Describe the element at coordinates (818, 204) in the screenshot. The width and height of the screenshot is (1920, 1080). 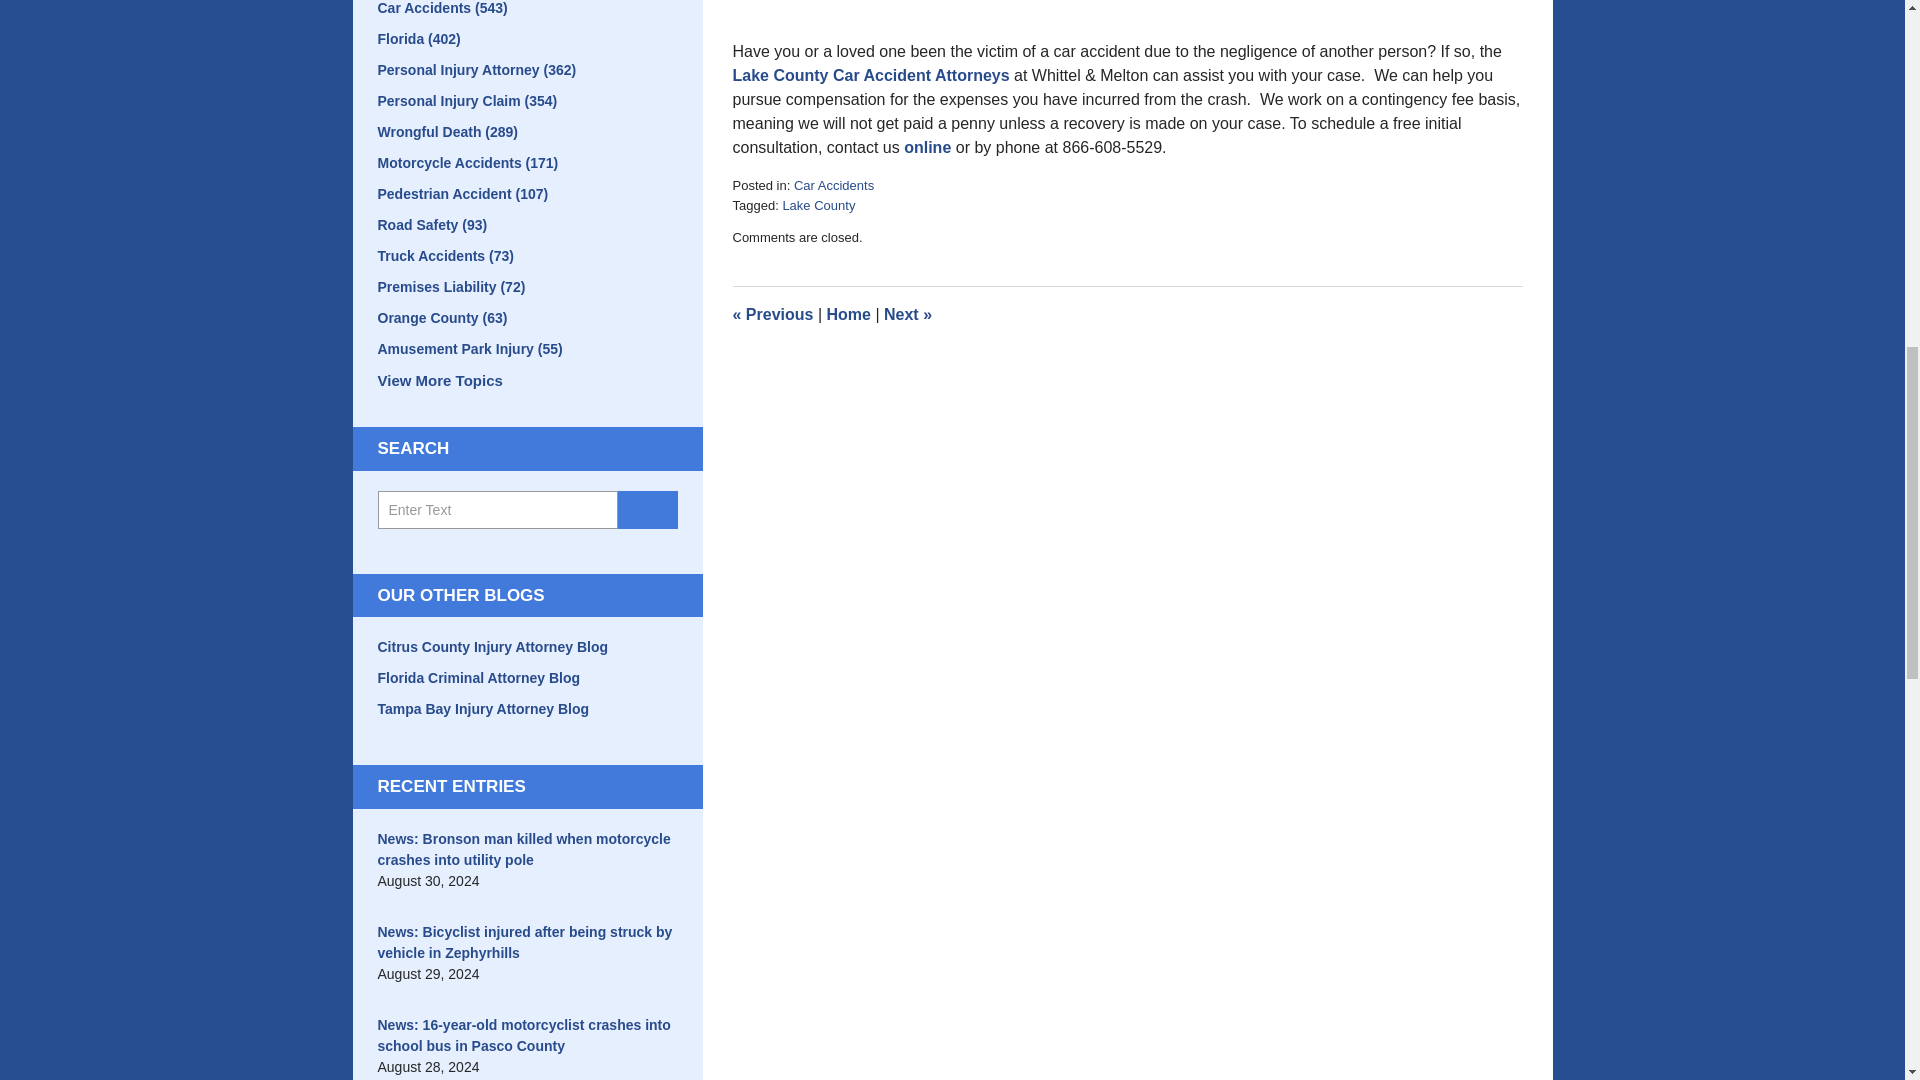
I see `View all posts tagged with Lake County` at that location.